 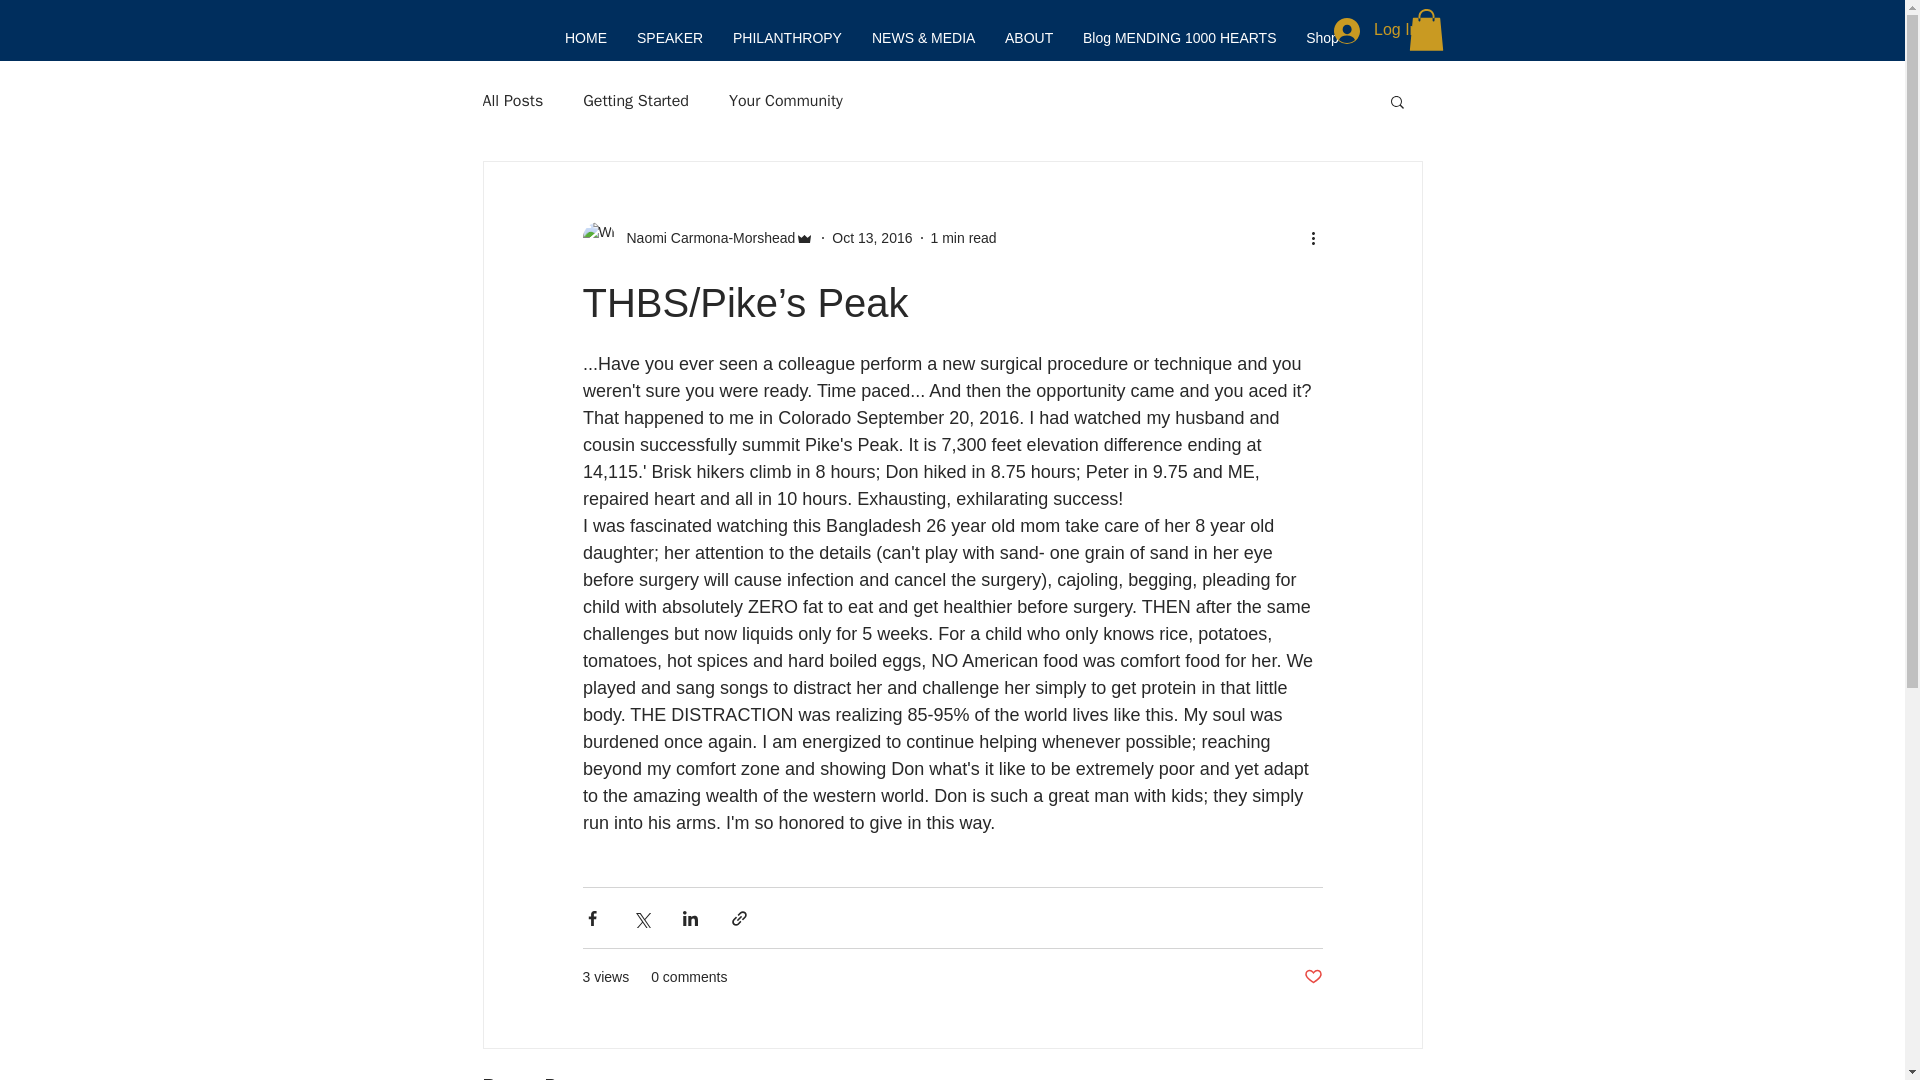 What do you see at coordinates (1376, 30) in the screenshot?
I see `Log In` at bounding box center [1376, 30].